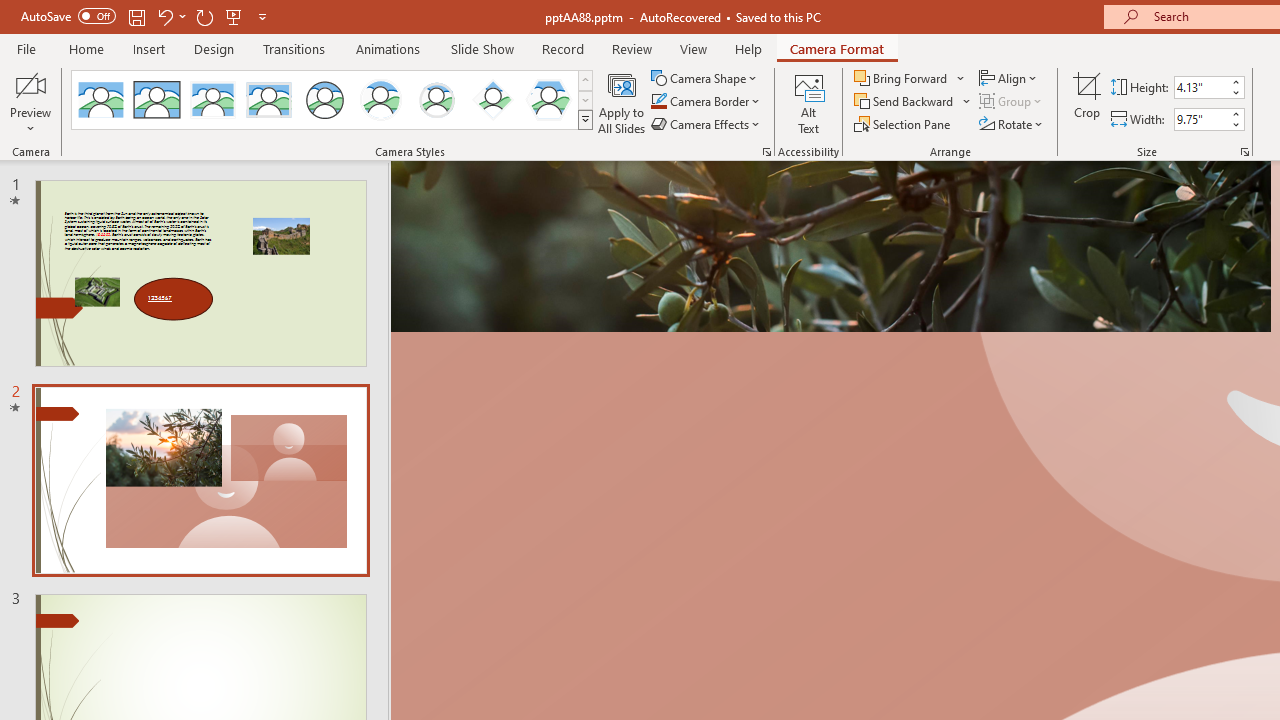  What do you see at coordinates (492, 100) in the screenshot?
I see `Center Shadow Diamond` at bounding box center [492, 100].